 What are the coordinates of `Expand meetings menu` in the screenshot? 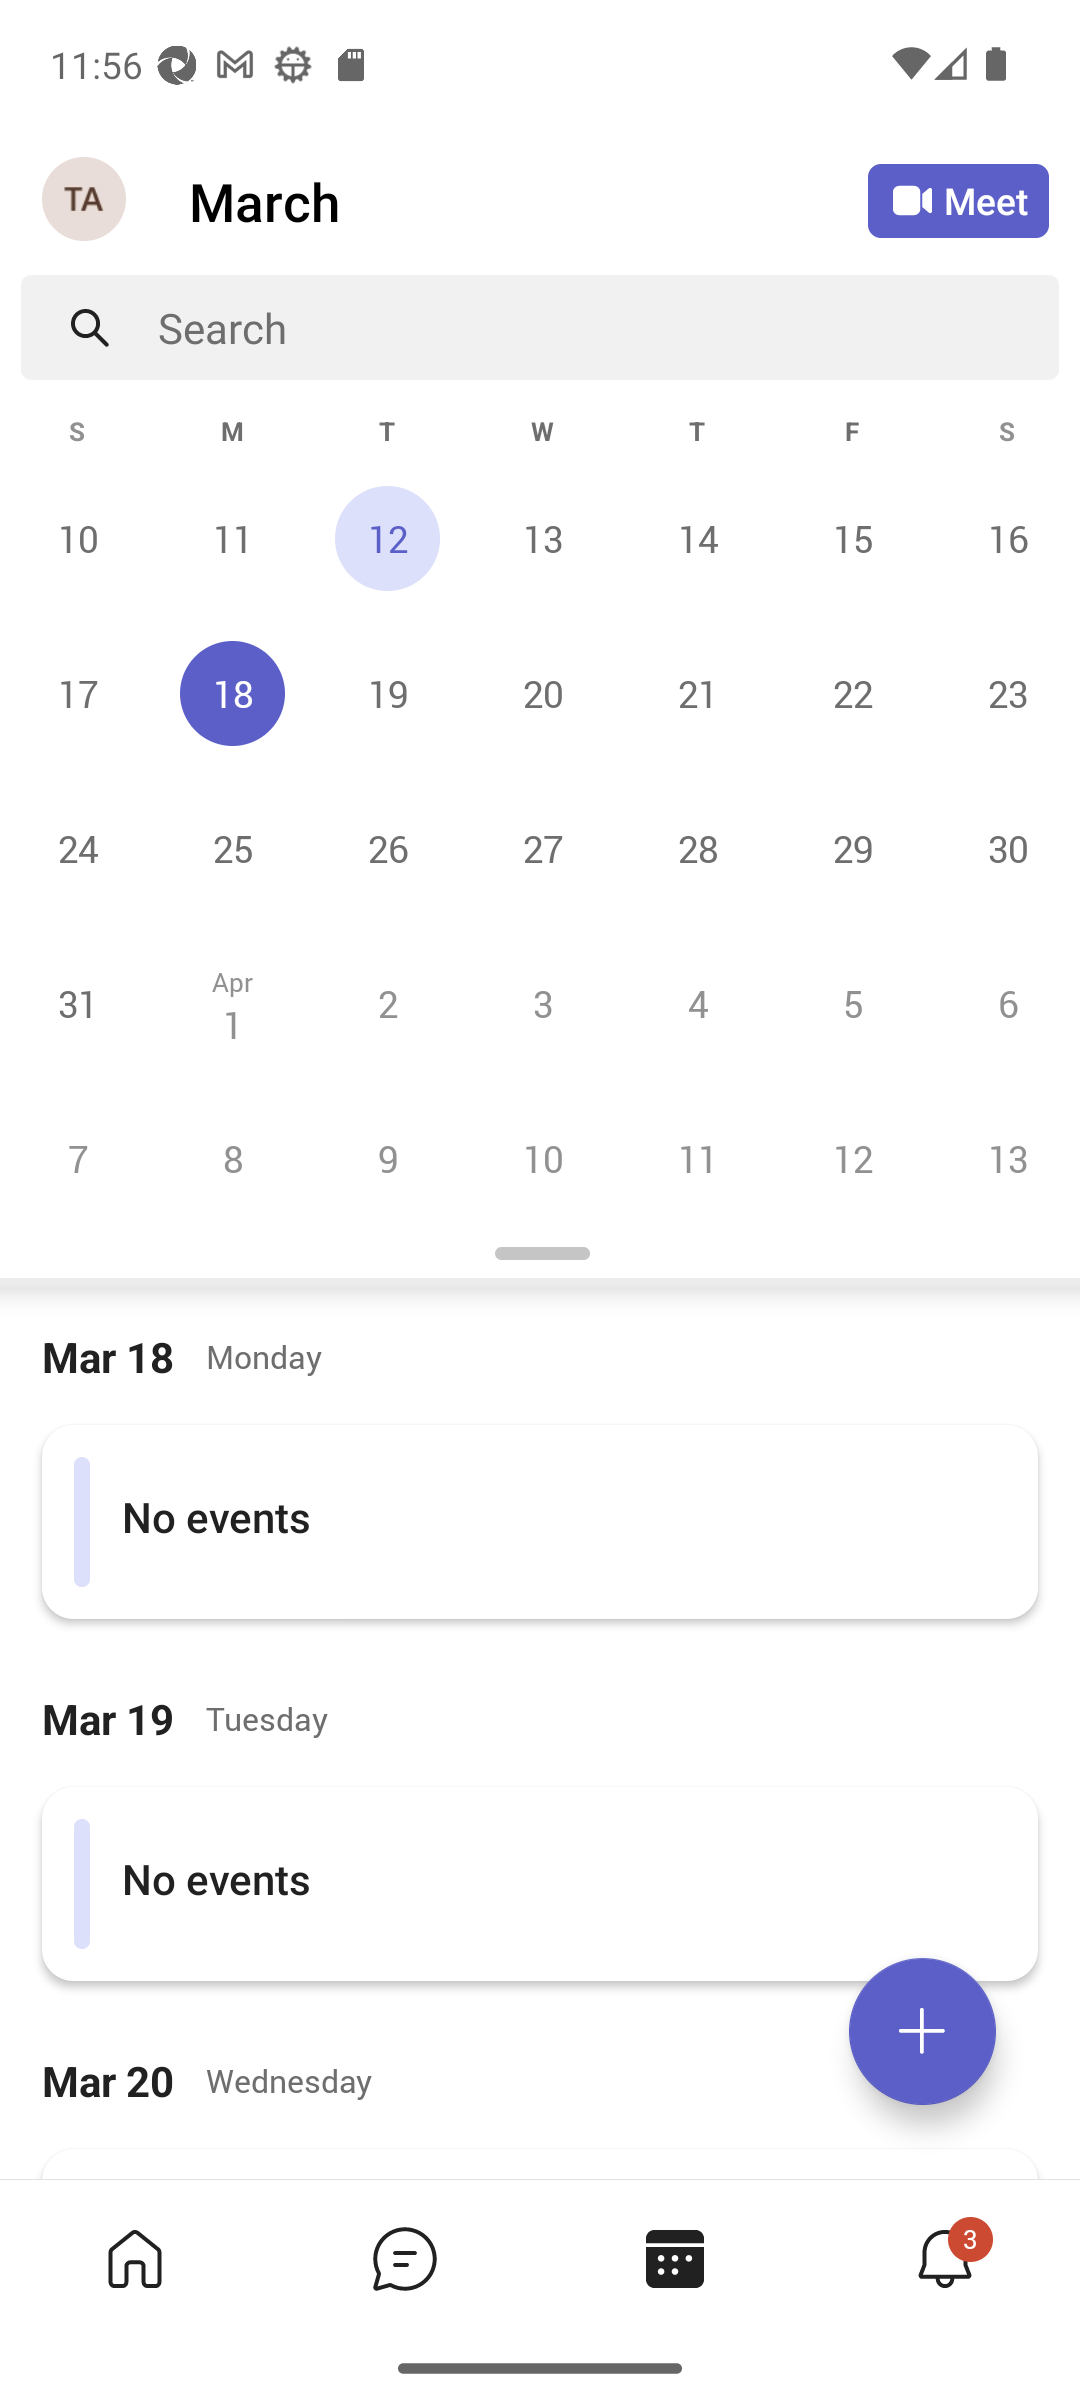 It's located at (922, 2031).